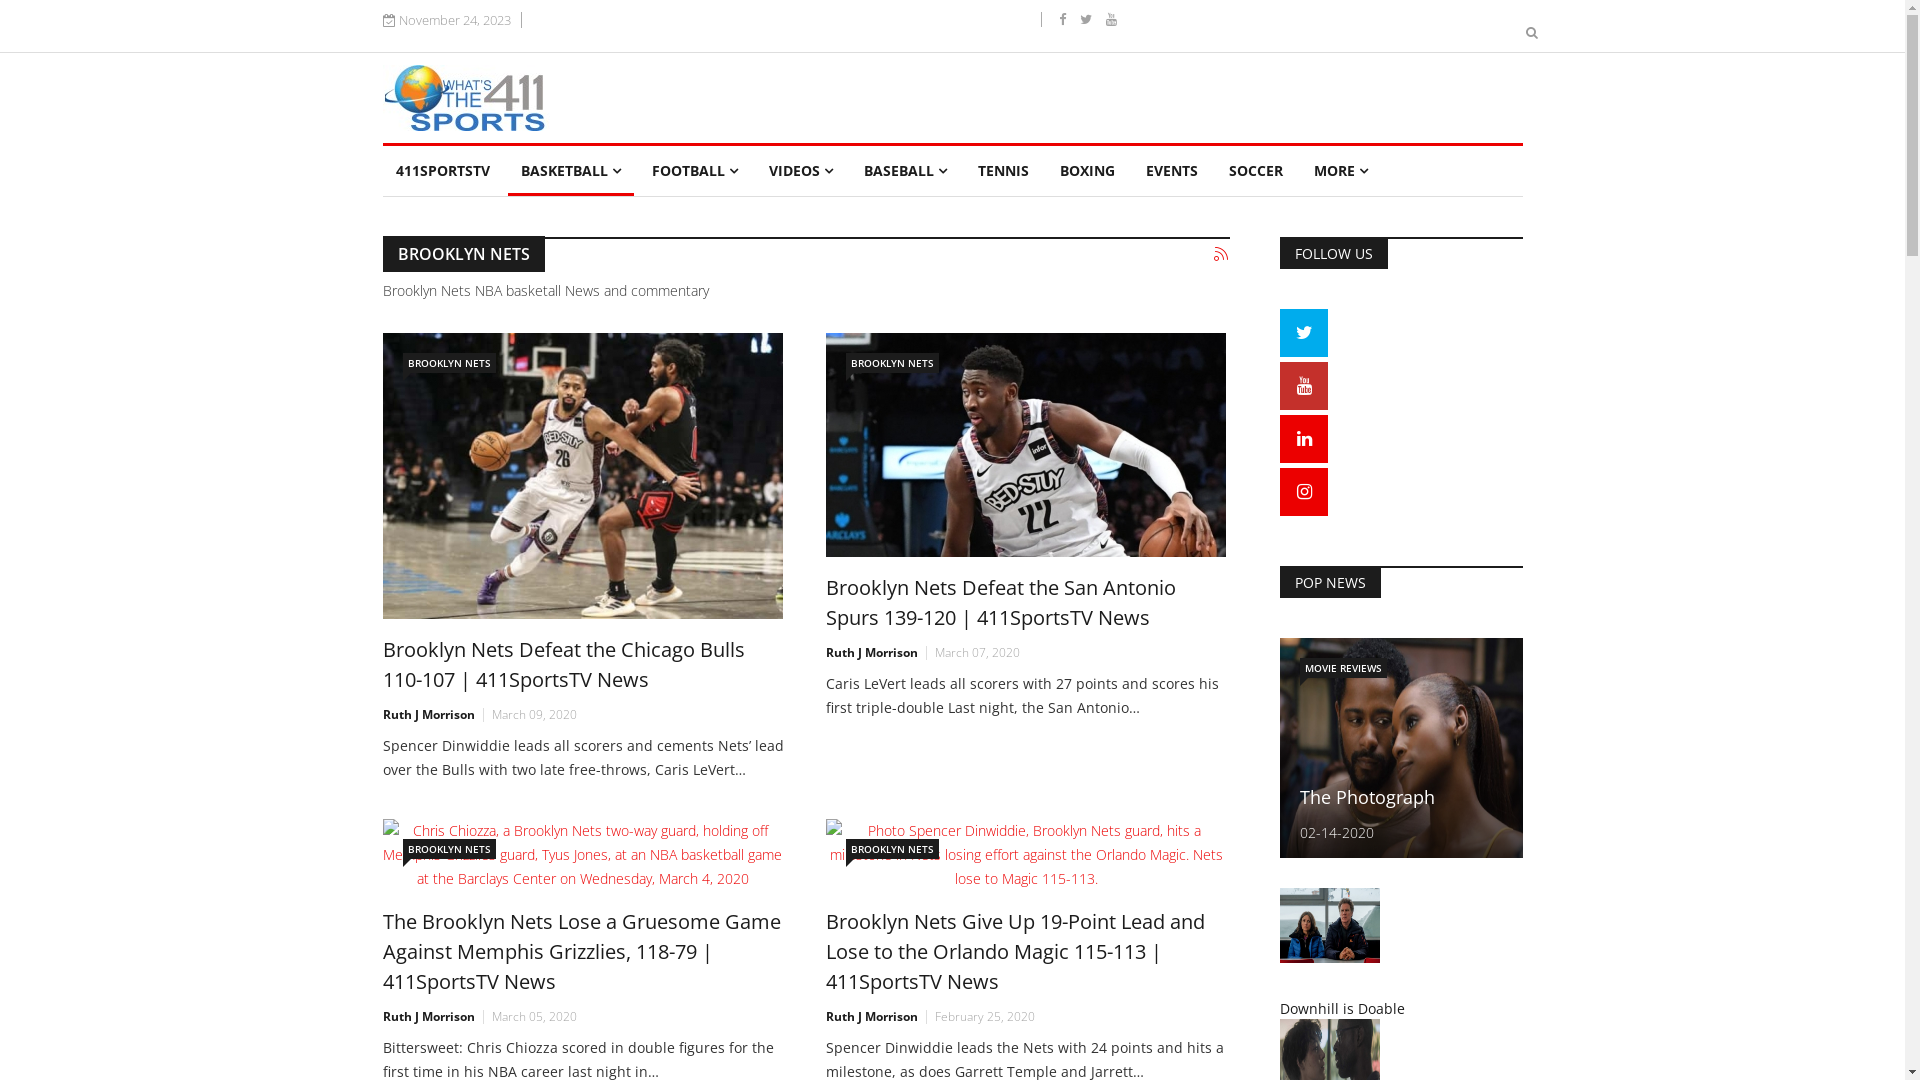  I want to click on EVENTS, so click(1171, 171).